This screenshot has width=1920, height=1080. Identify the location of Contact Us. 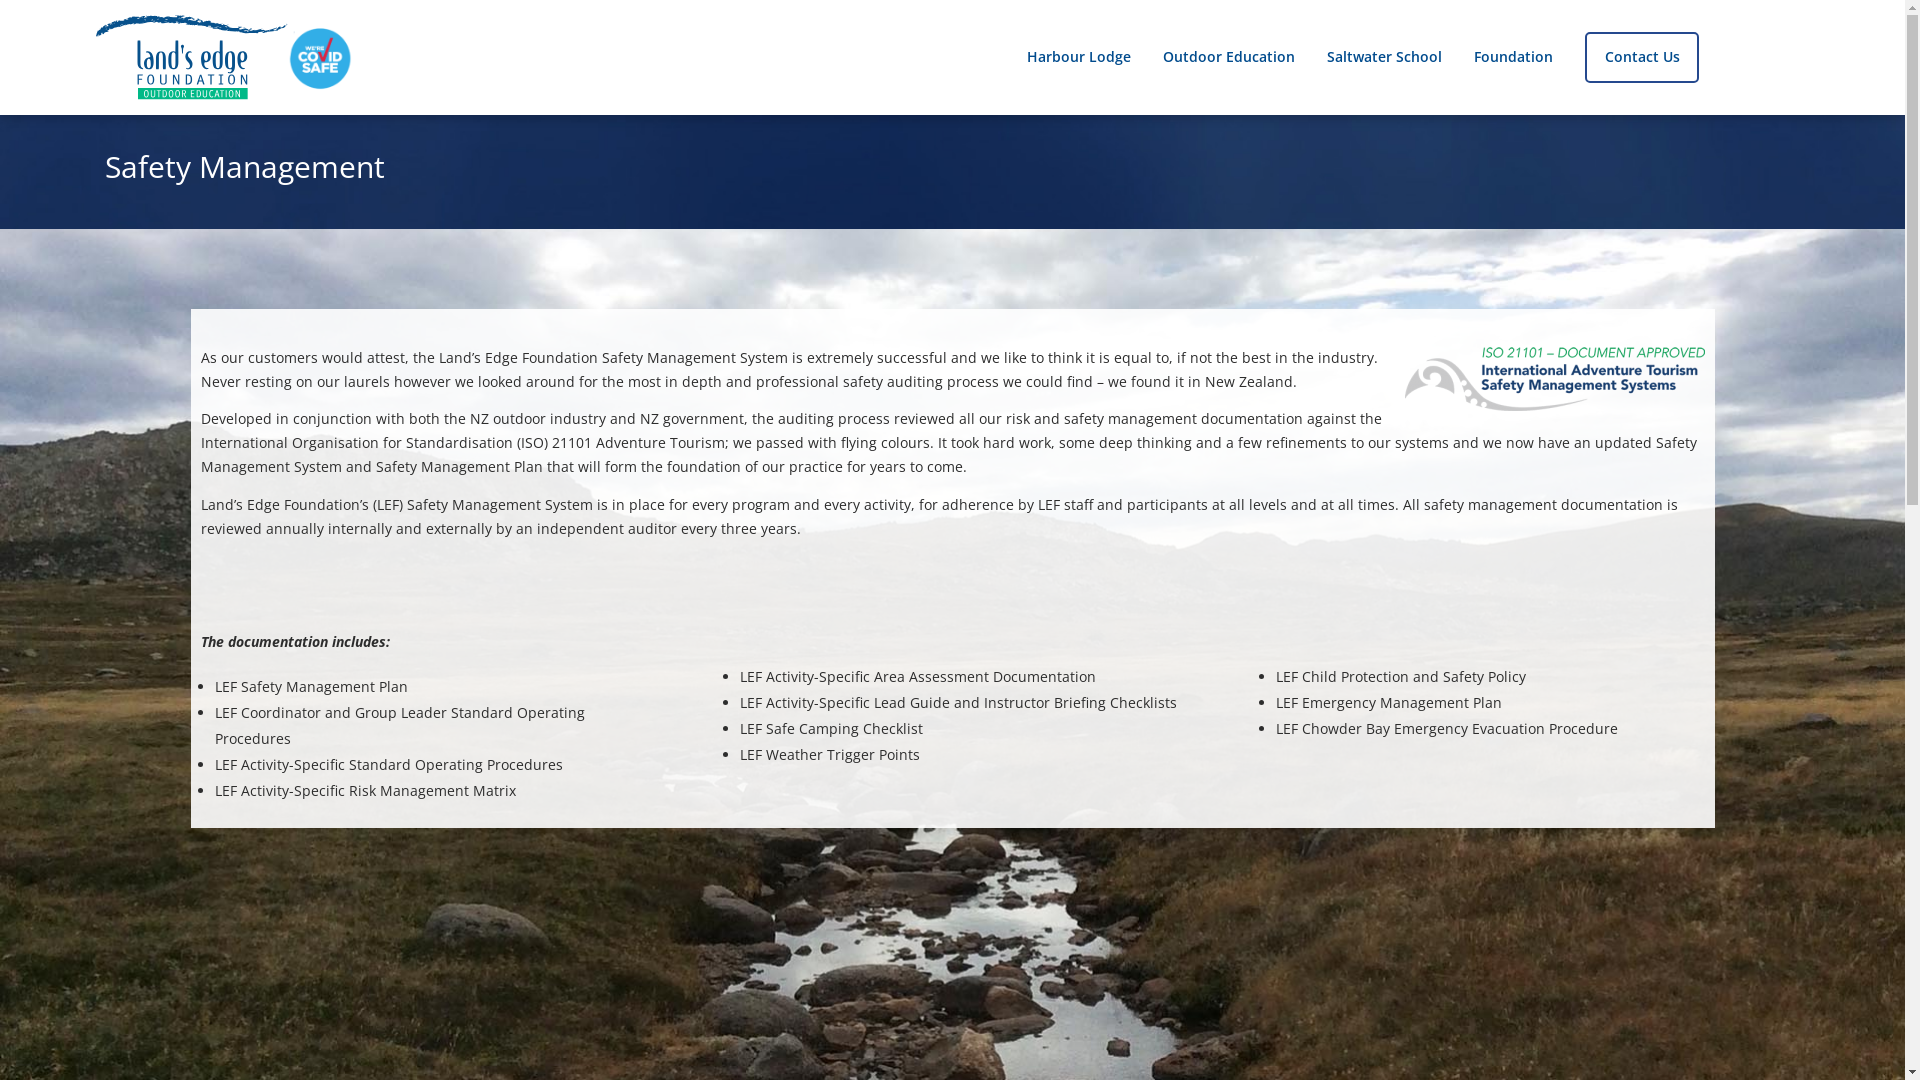
(1642, 58).